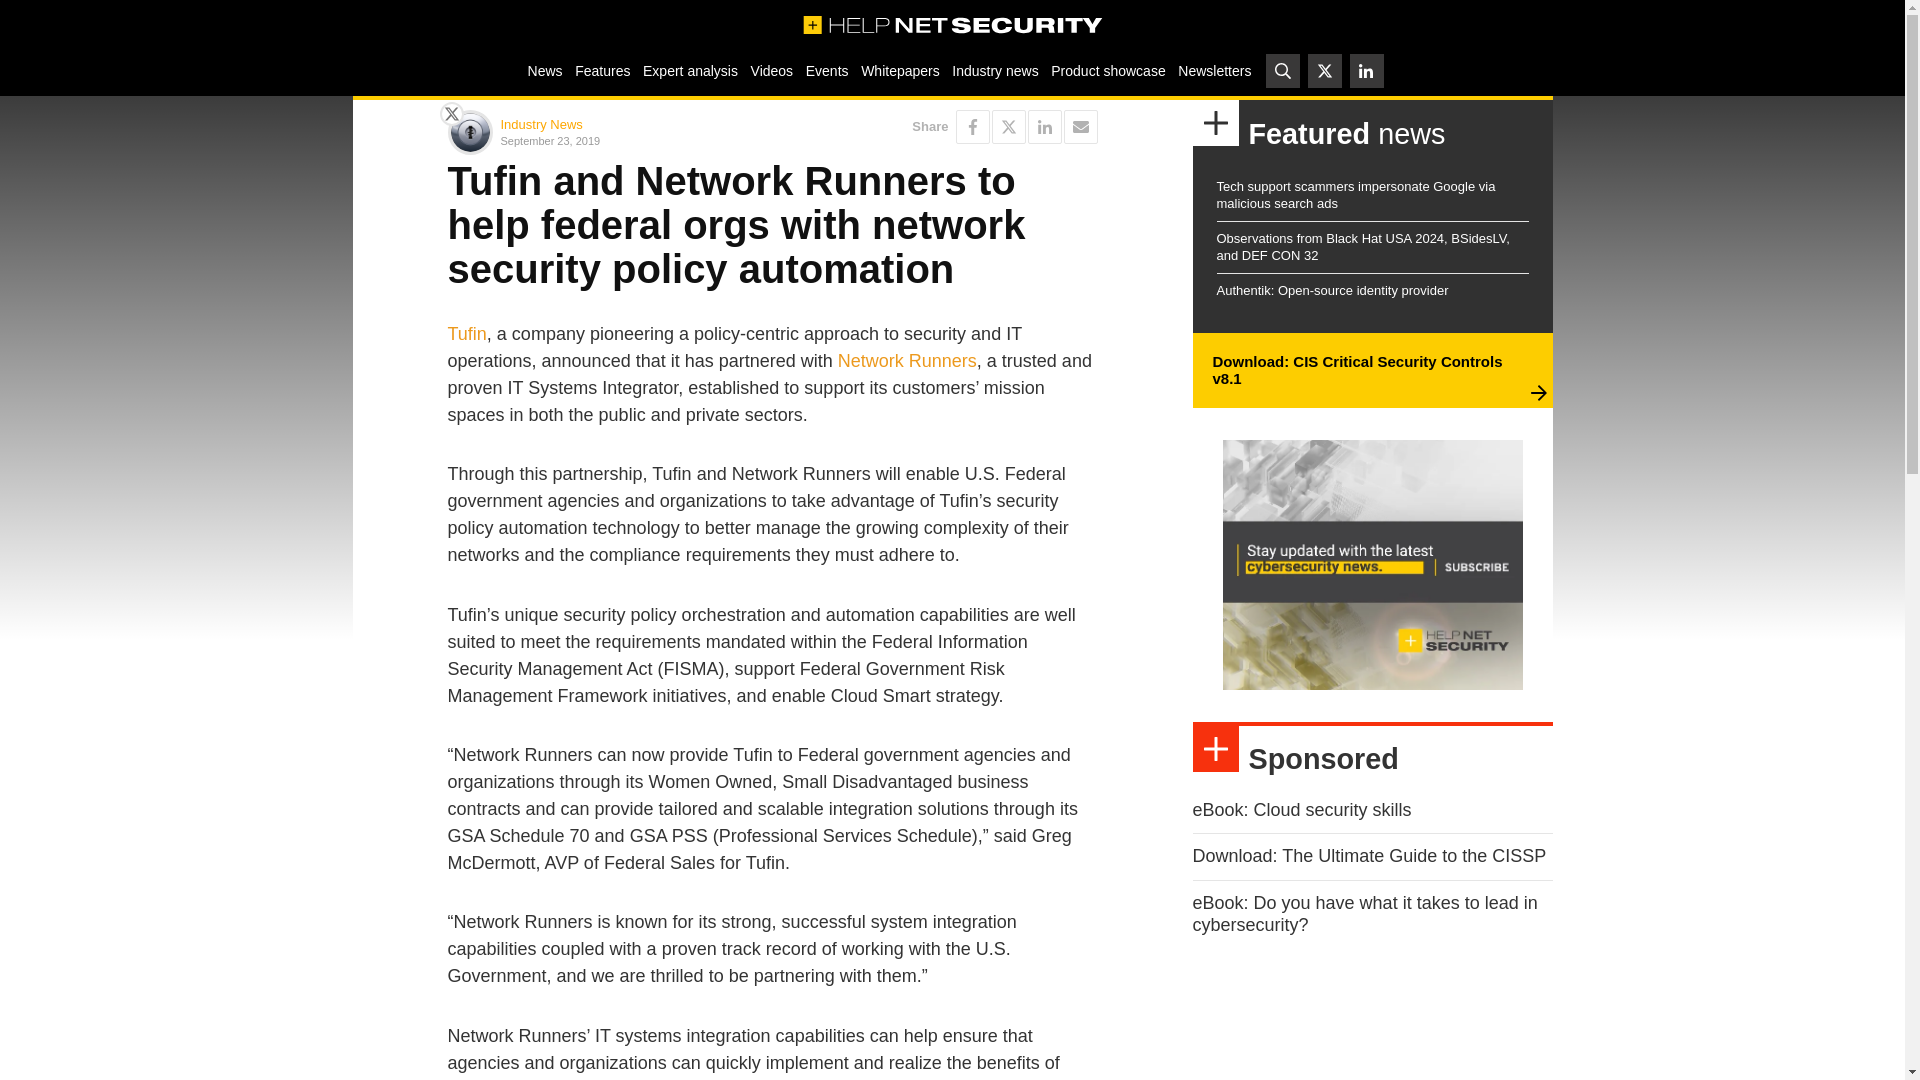 The width and height of the screenshot is (1920, 1080). What do you see at coordinates (900, 70) in the screenshot?
I see `Whitepapers` at bounding box center [900, 70].